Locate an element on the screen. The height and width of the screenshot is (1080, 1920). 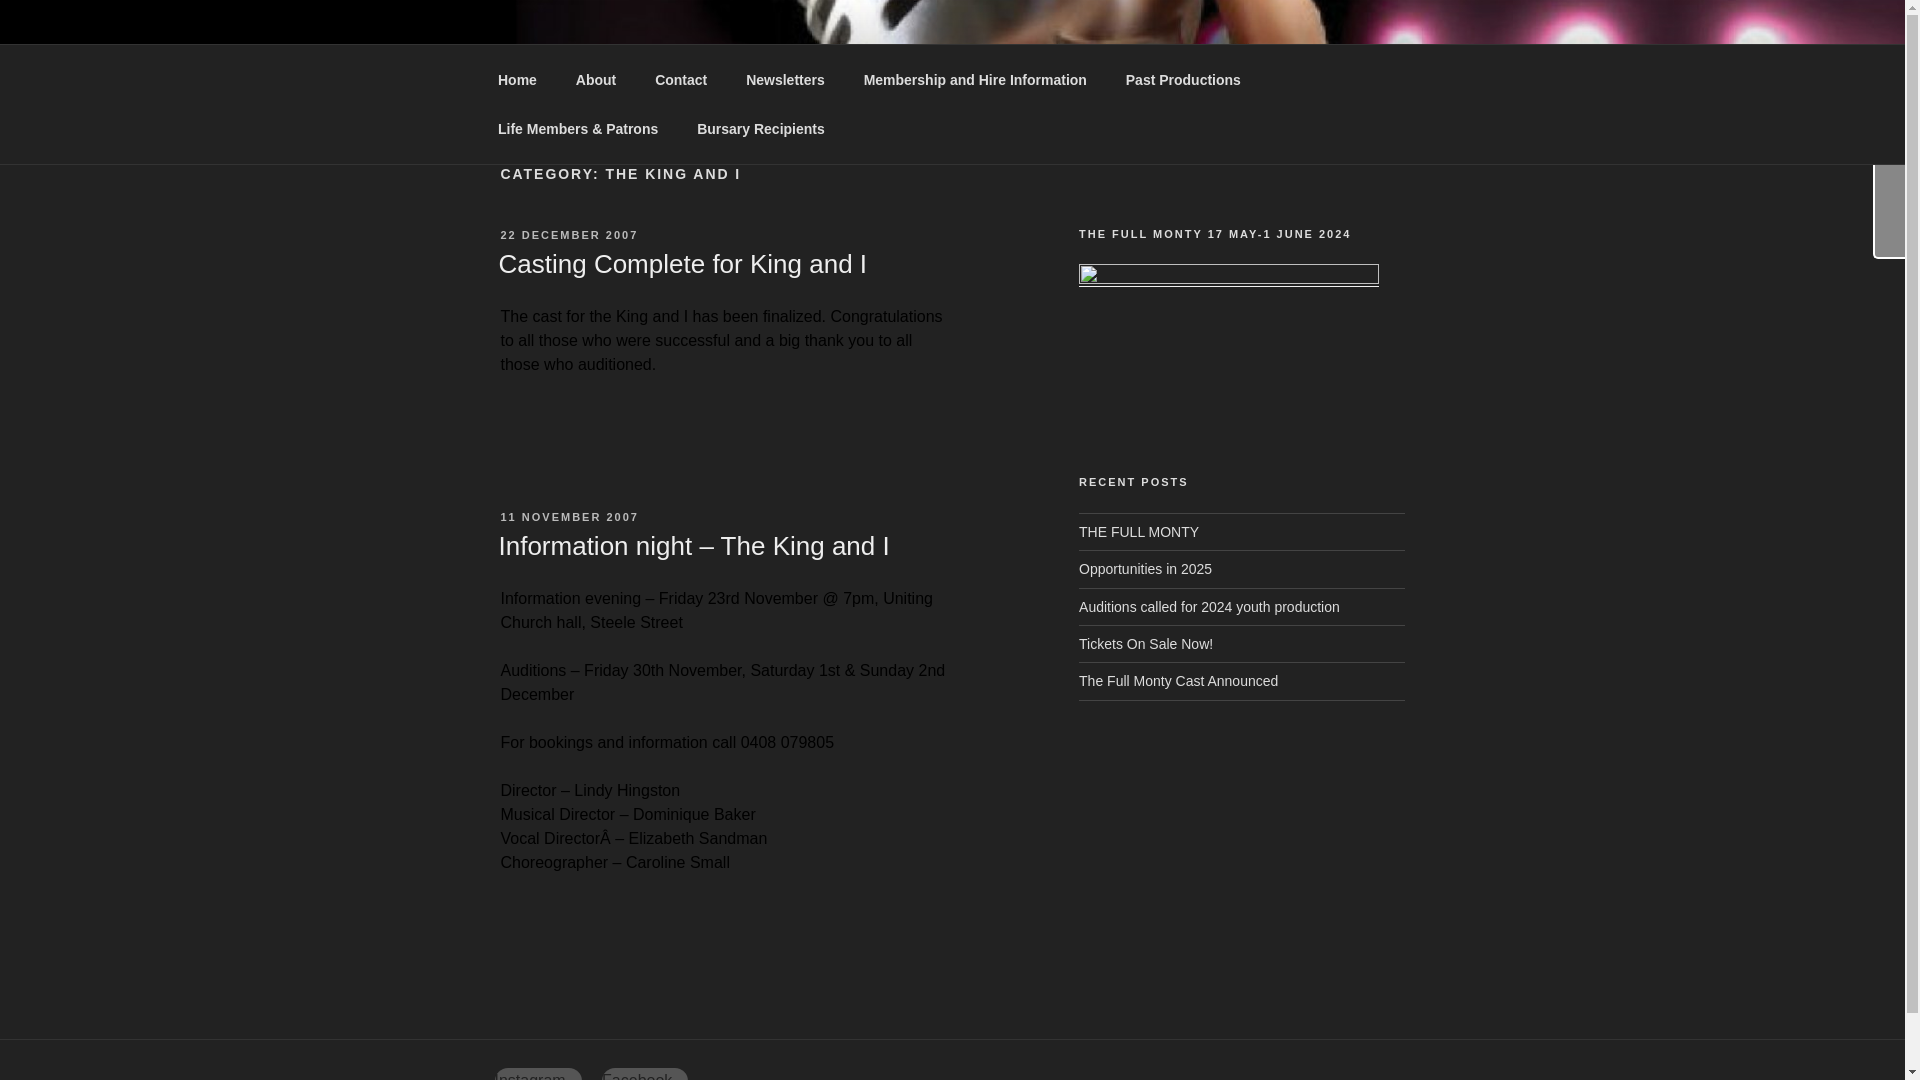
Opportunities in 2025 is located at coordinates (1145, 568).